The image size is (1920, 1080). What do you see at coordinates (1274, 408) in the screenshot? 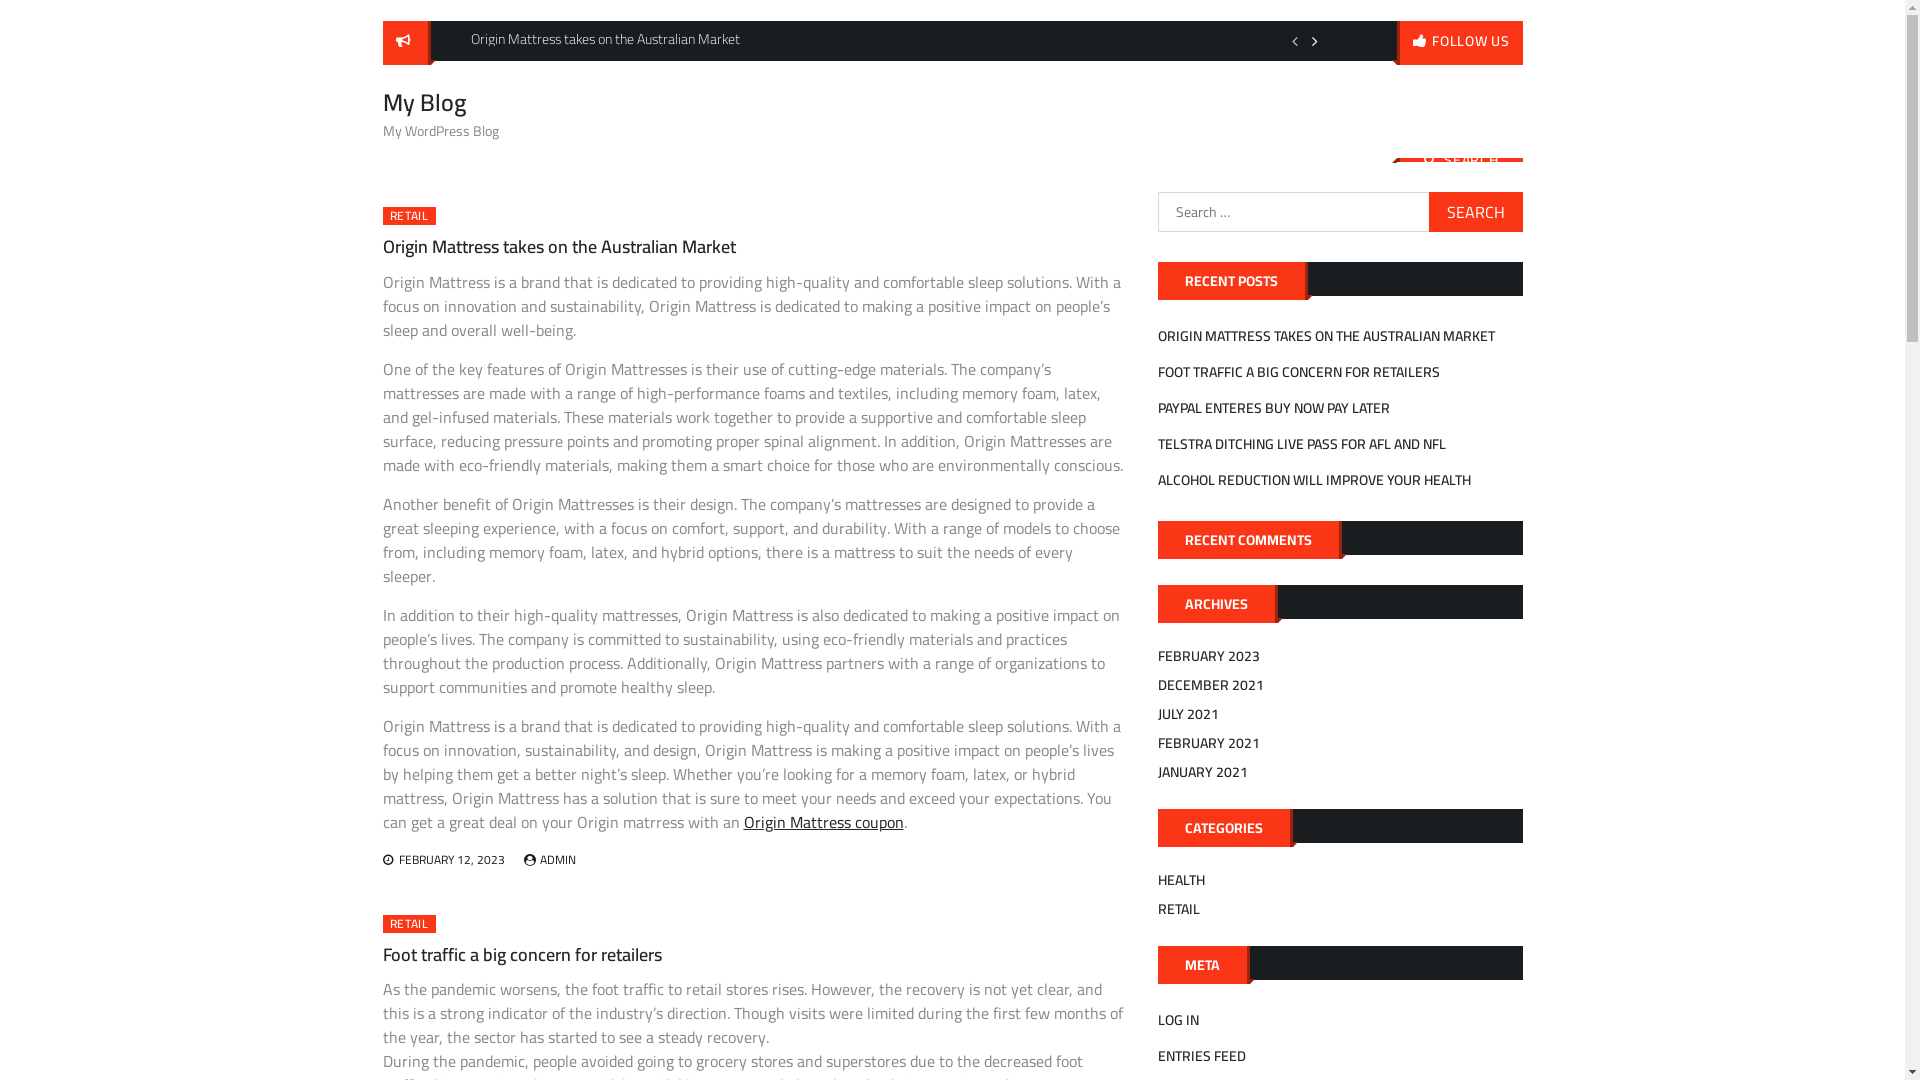
I see `PAYPAL ENTERES BUY NOW PAY LATER` at bounding box center [1274, 408].